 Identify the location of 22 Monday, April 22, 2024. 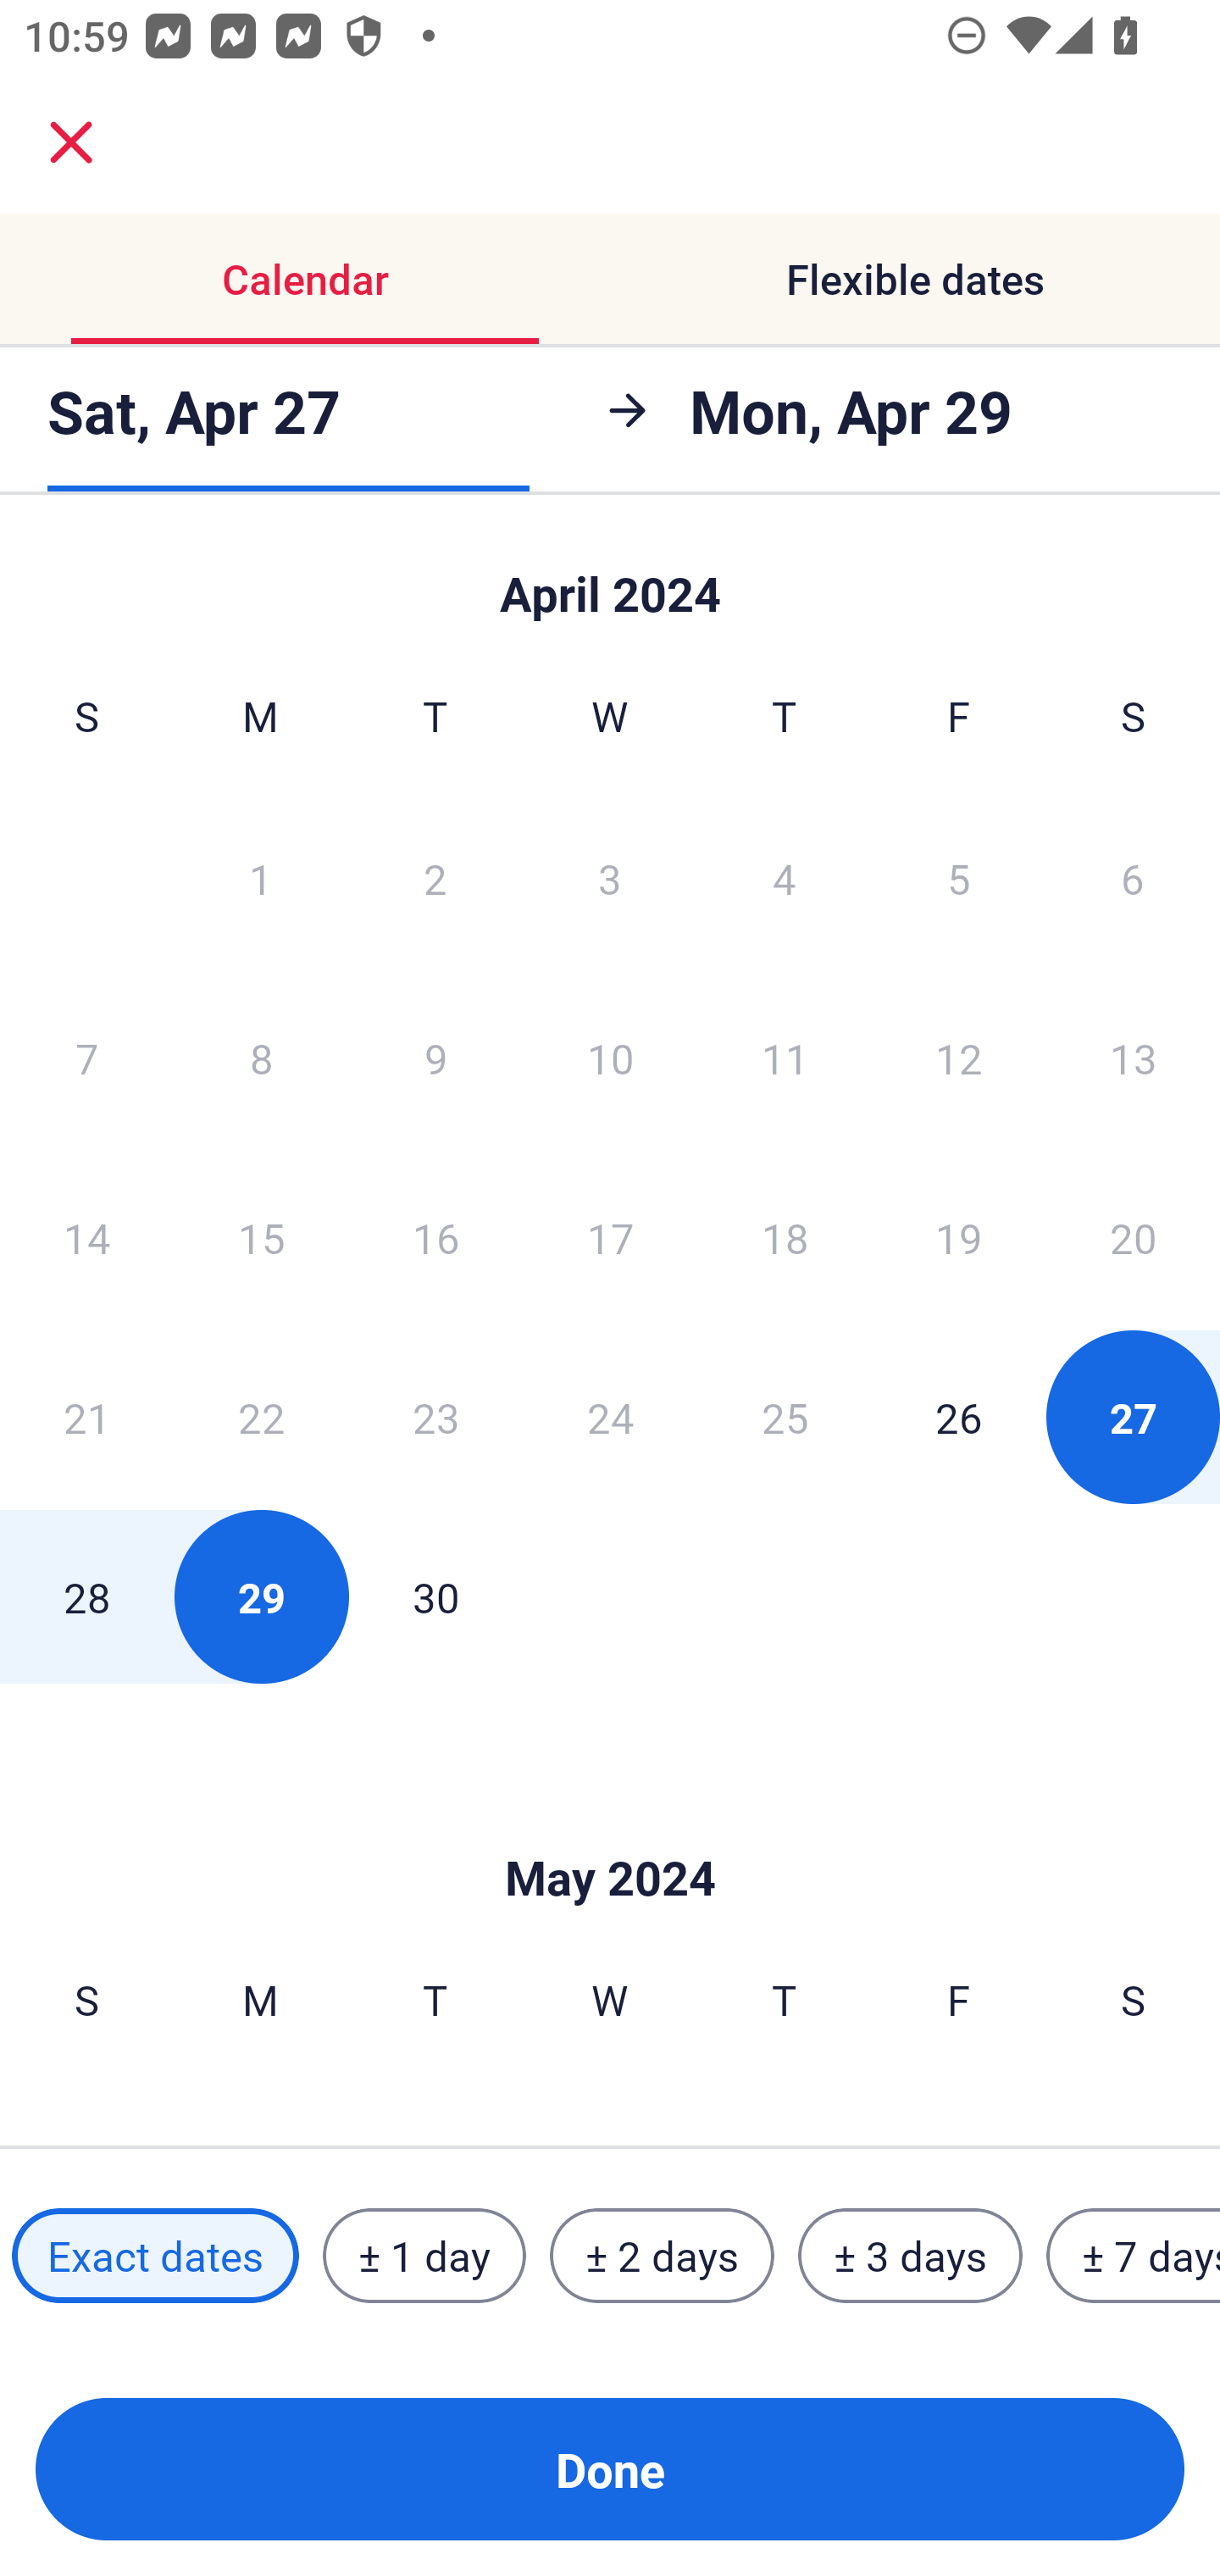
(261, 1417).